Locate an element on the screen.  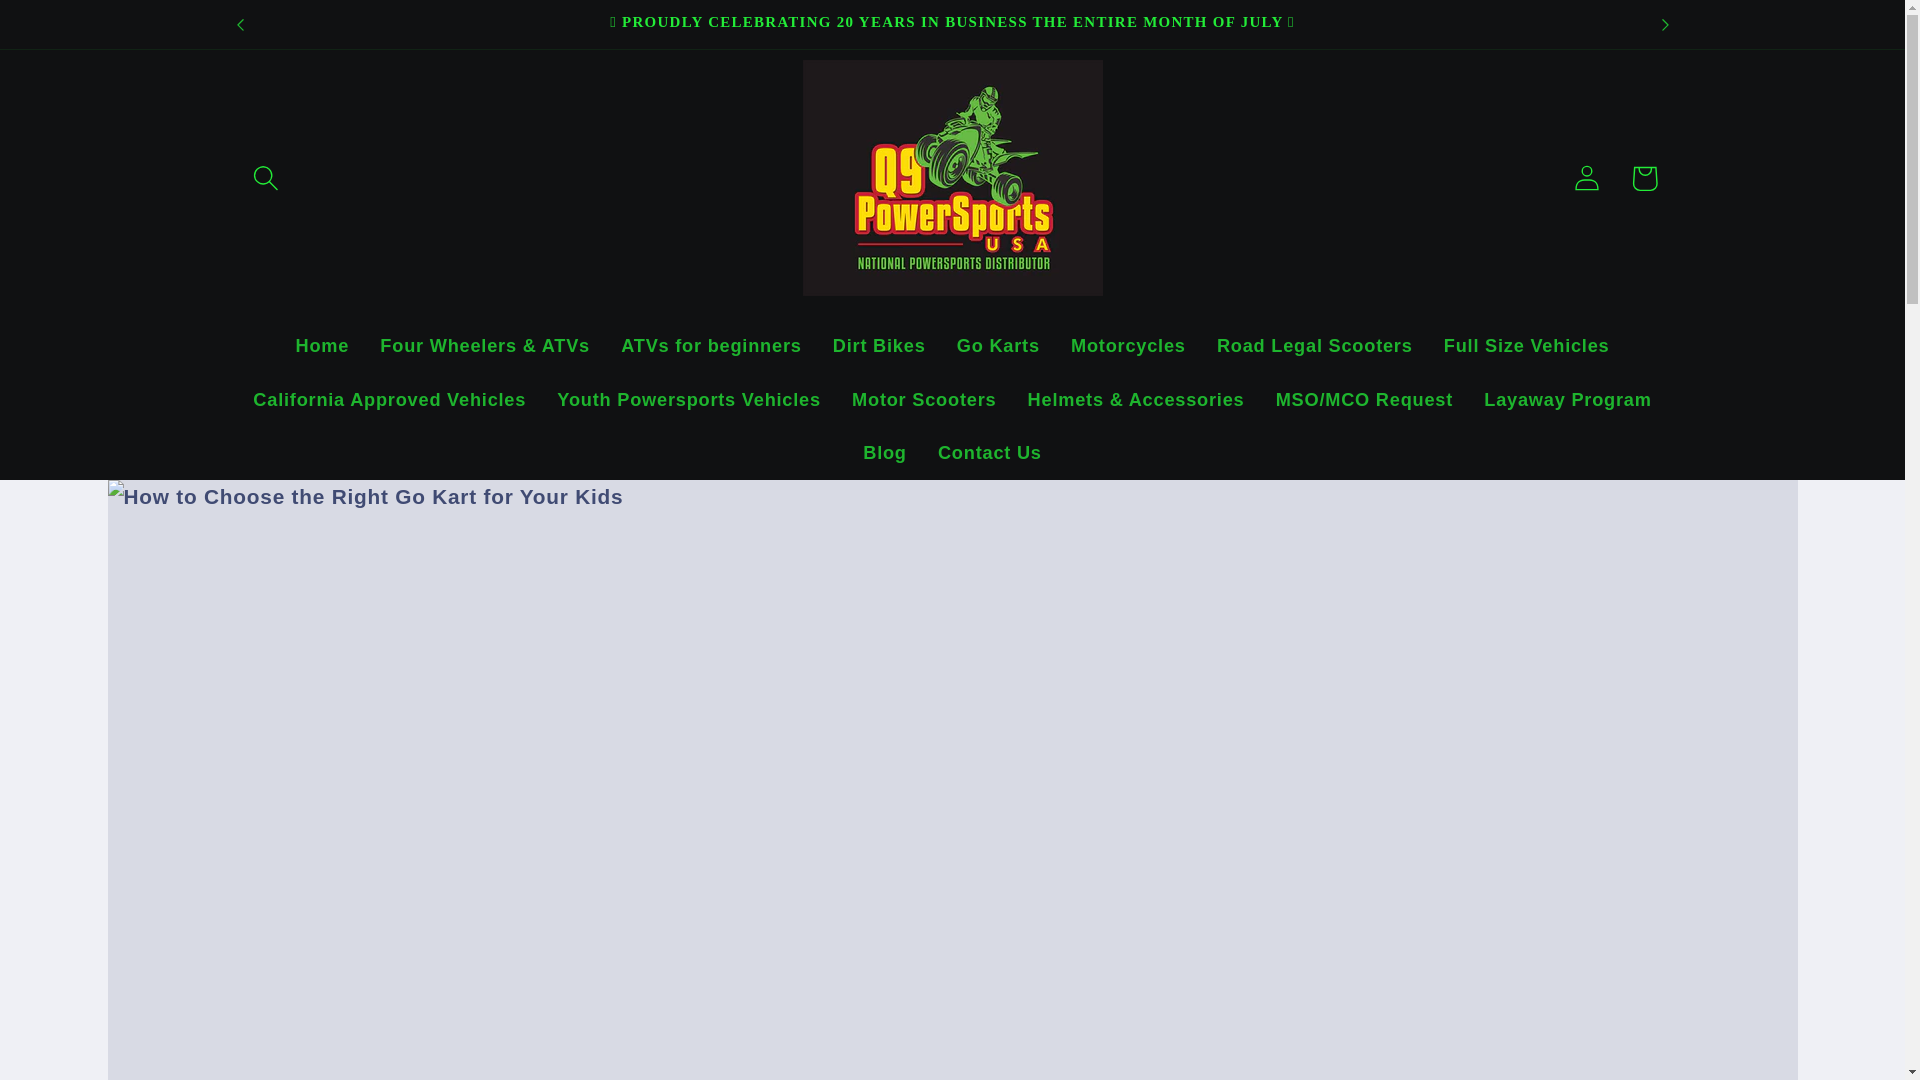
Motorcycles is located at coordinates (1128, 346).